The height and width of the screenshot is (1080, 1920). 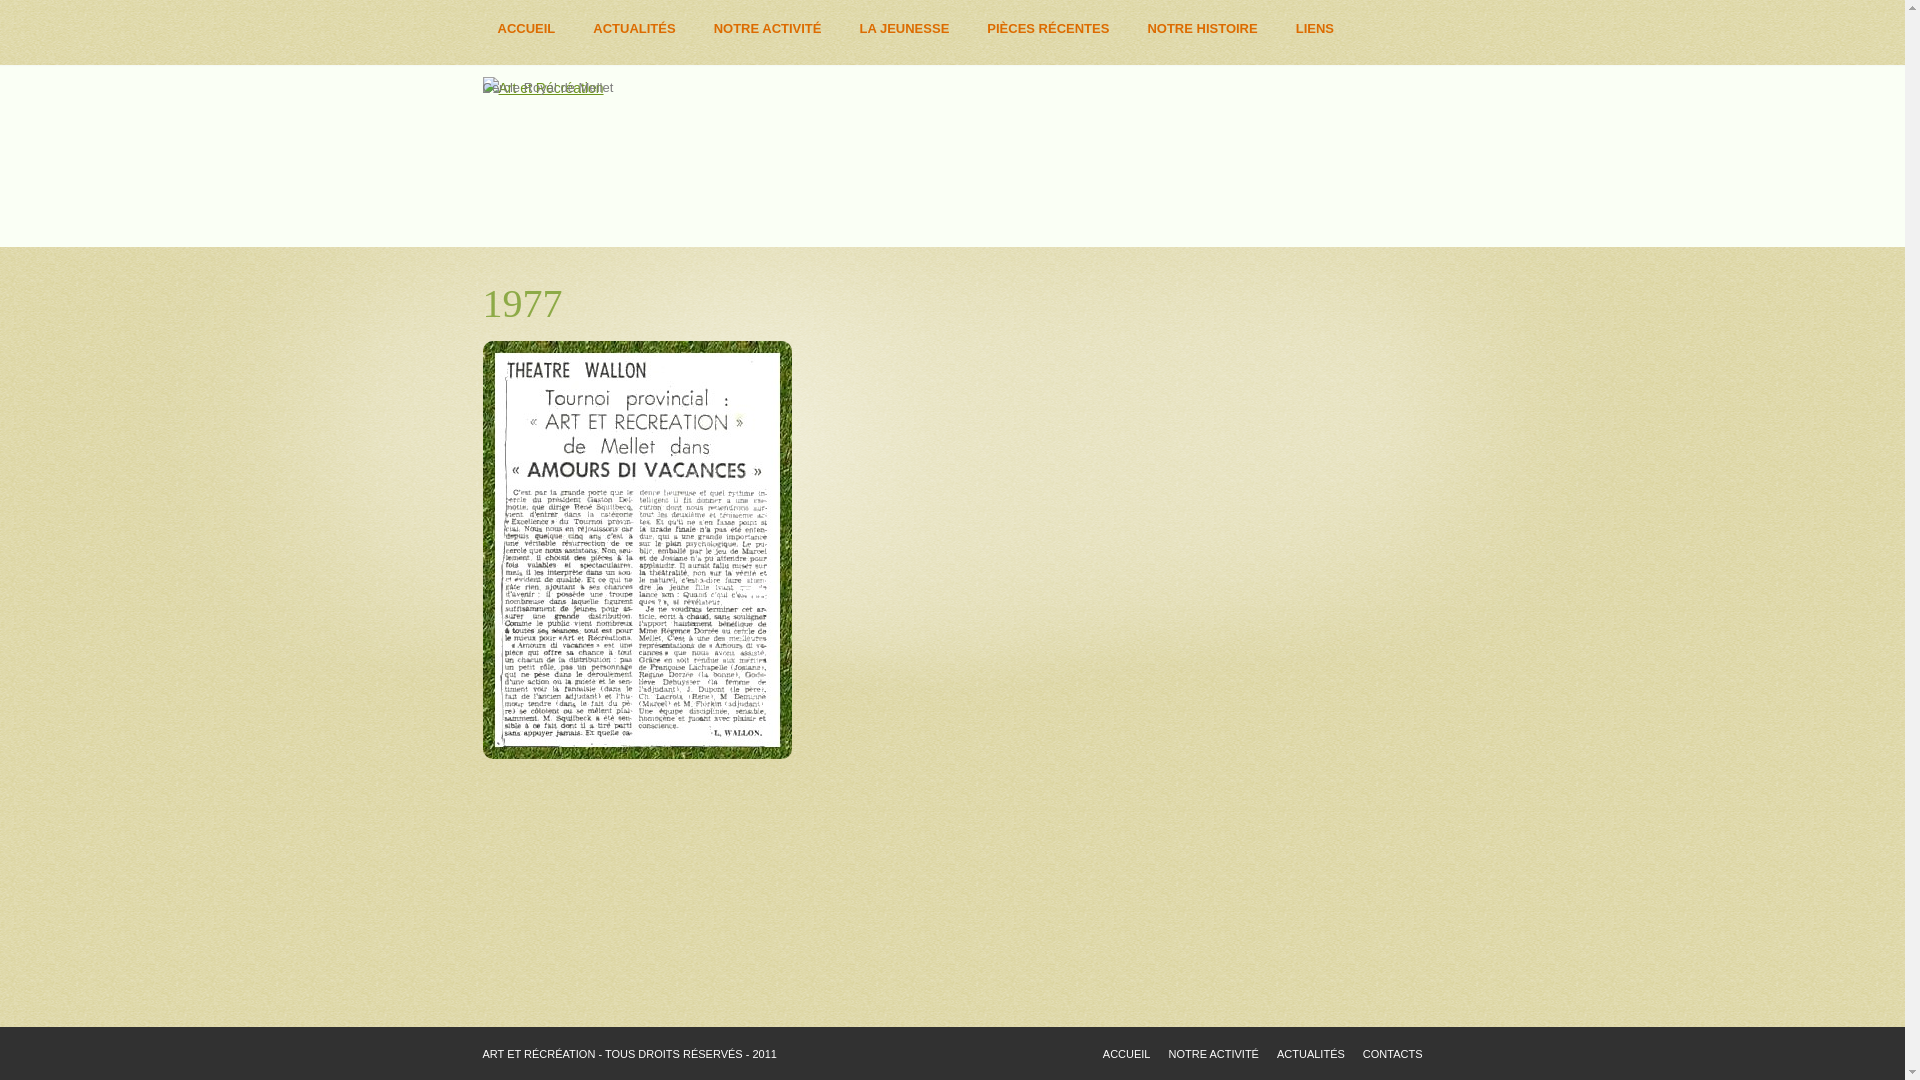 I want to click on NOTRE HISTOIRE, so click(x=1202, y=29).